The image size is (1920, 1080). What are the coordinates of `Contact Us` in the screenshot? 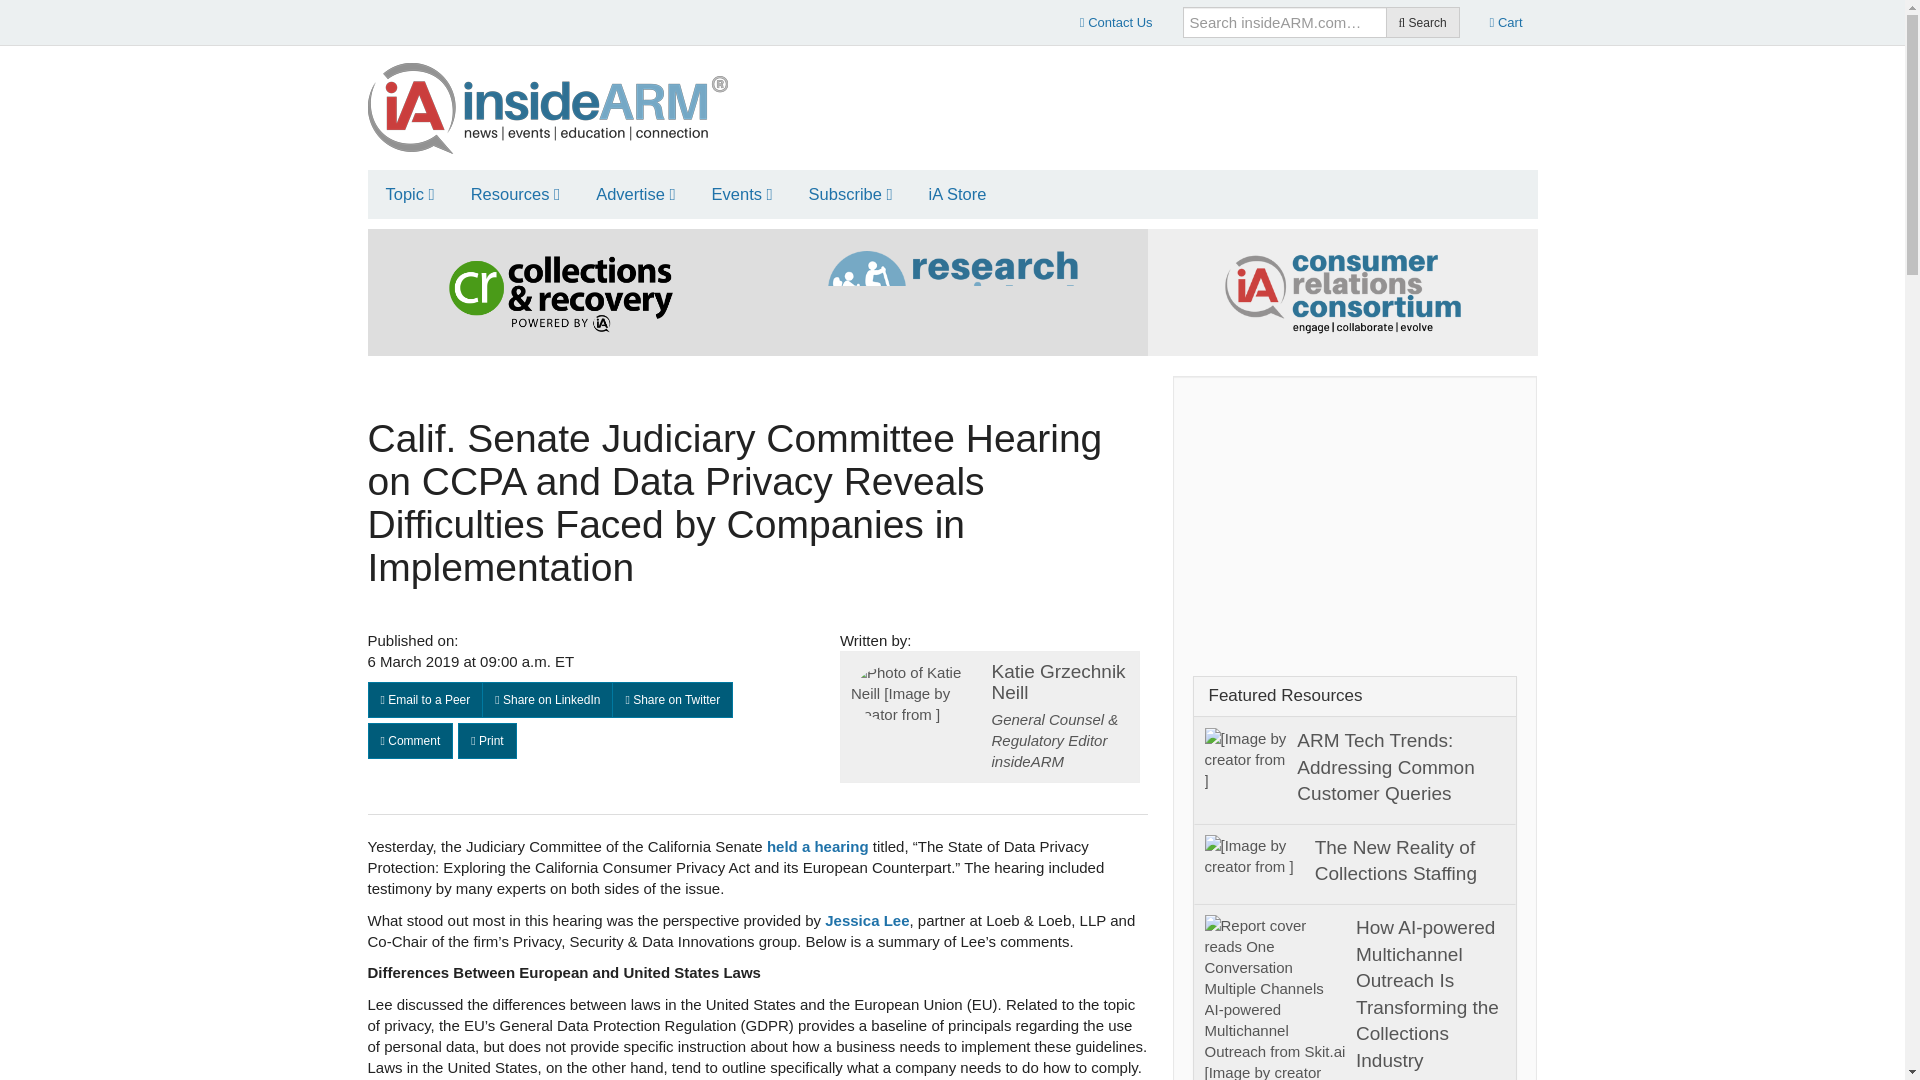 It's located at (1116, 22).